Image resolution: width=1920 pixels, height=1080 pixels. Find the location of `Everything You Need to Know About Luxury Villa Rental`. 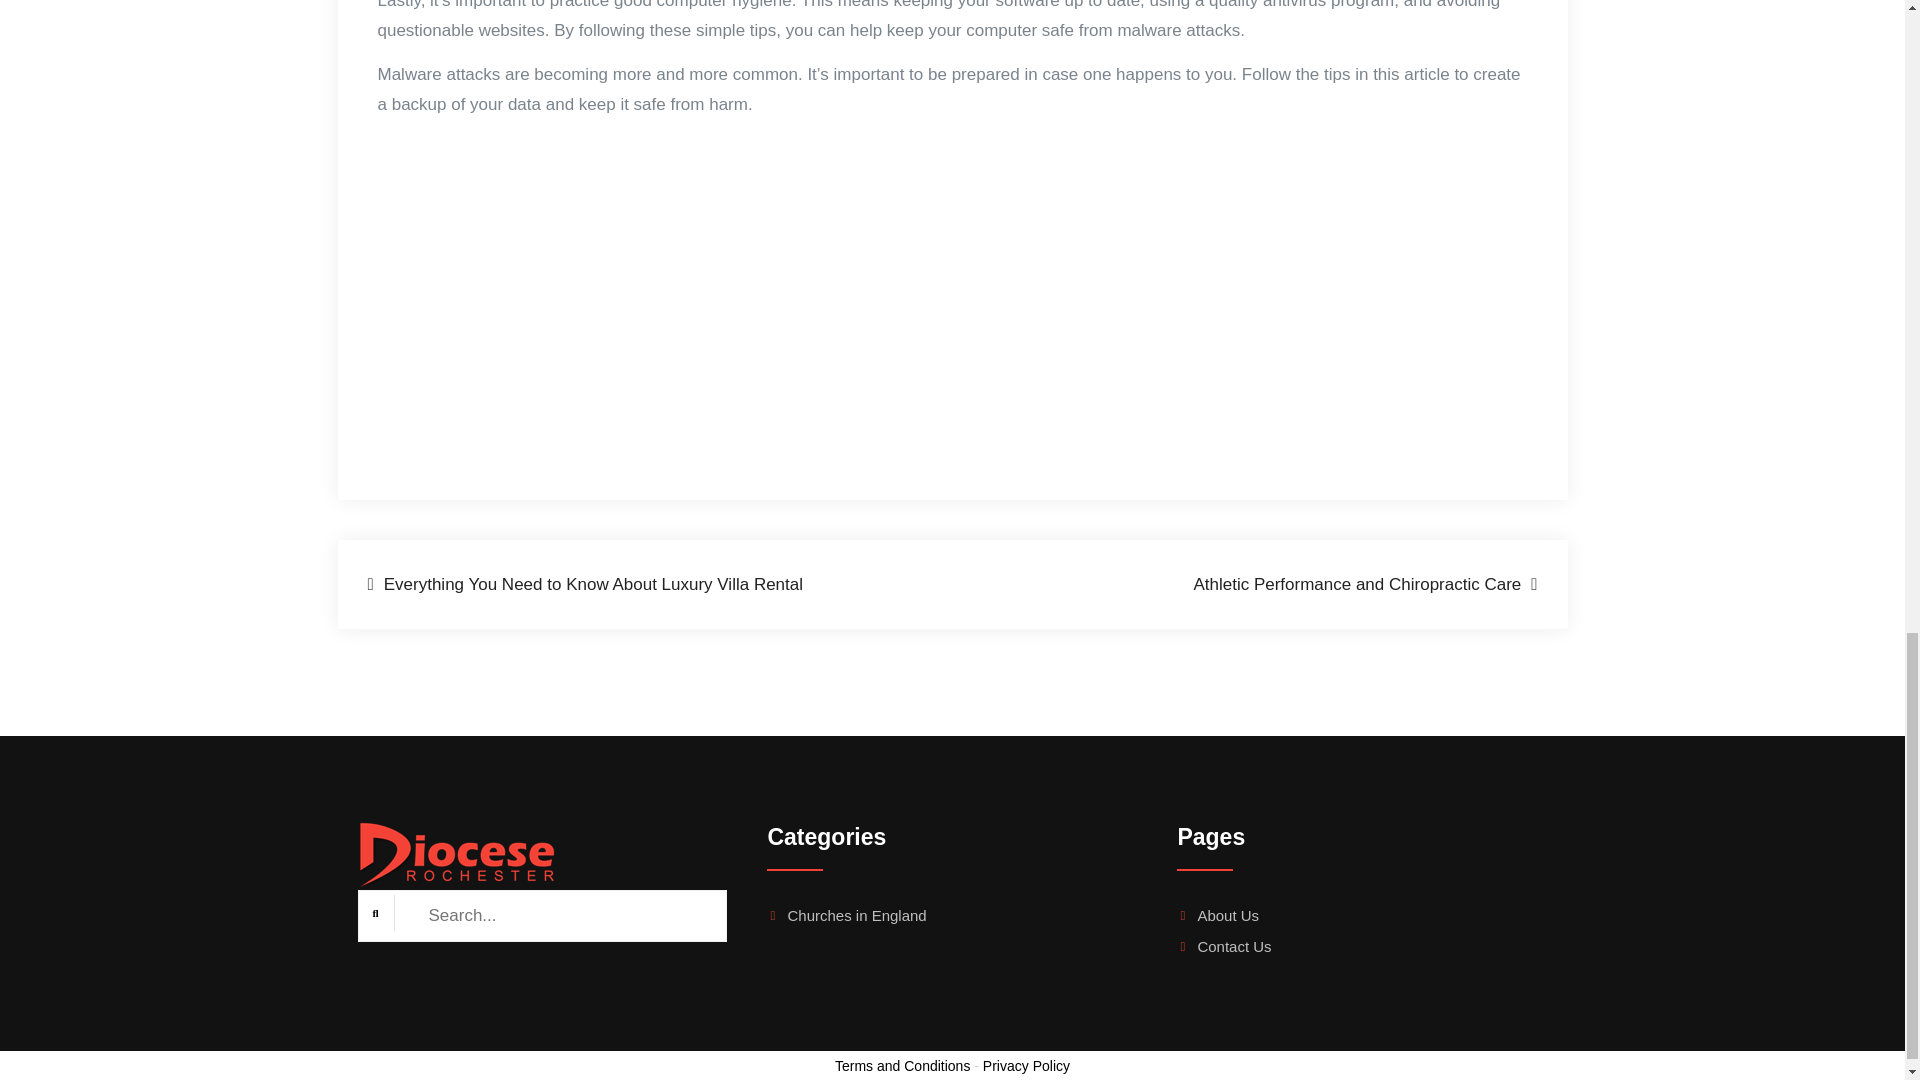

Everything You Need to Know About Luxury Villa Rental is located at coordinates (586, 585).